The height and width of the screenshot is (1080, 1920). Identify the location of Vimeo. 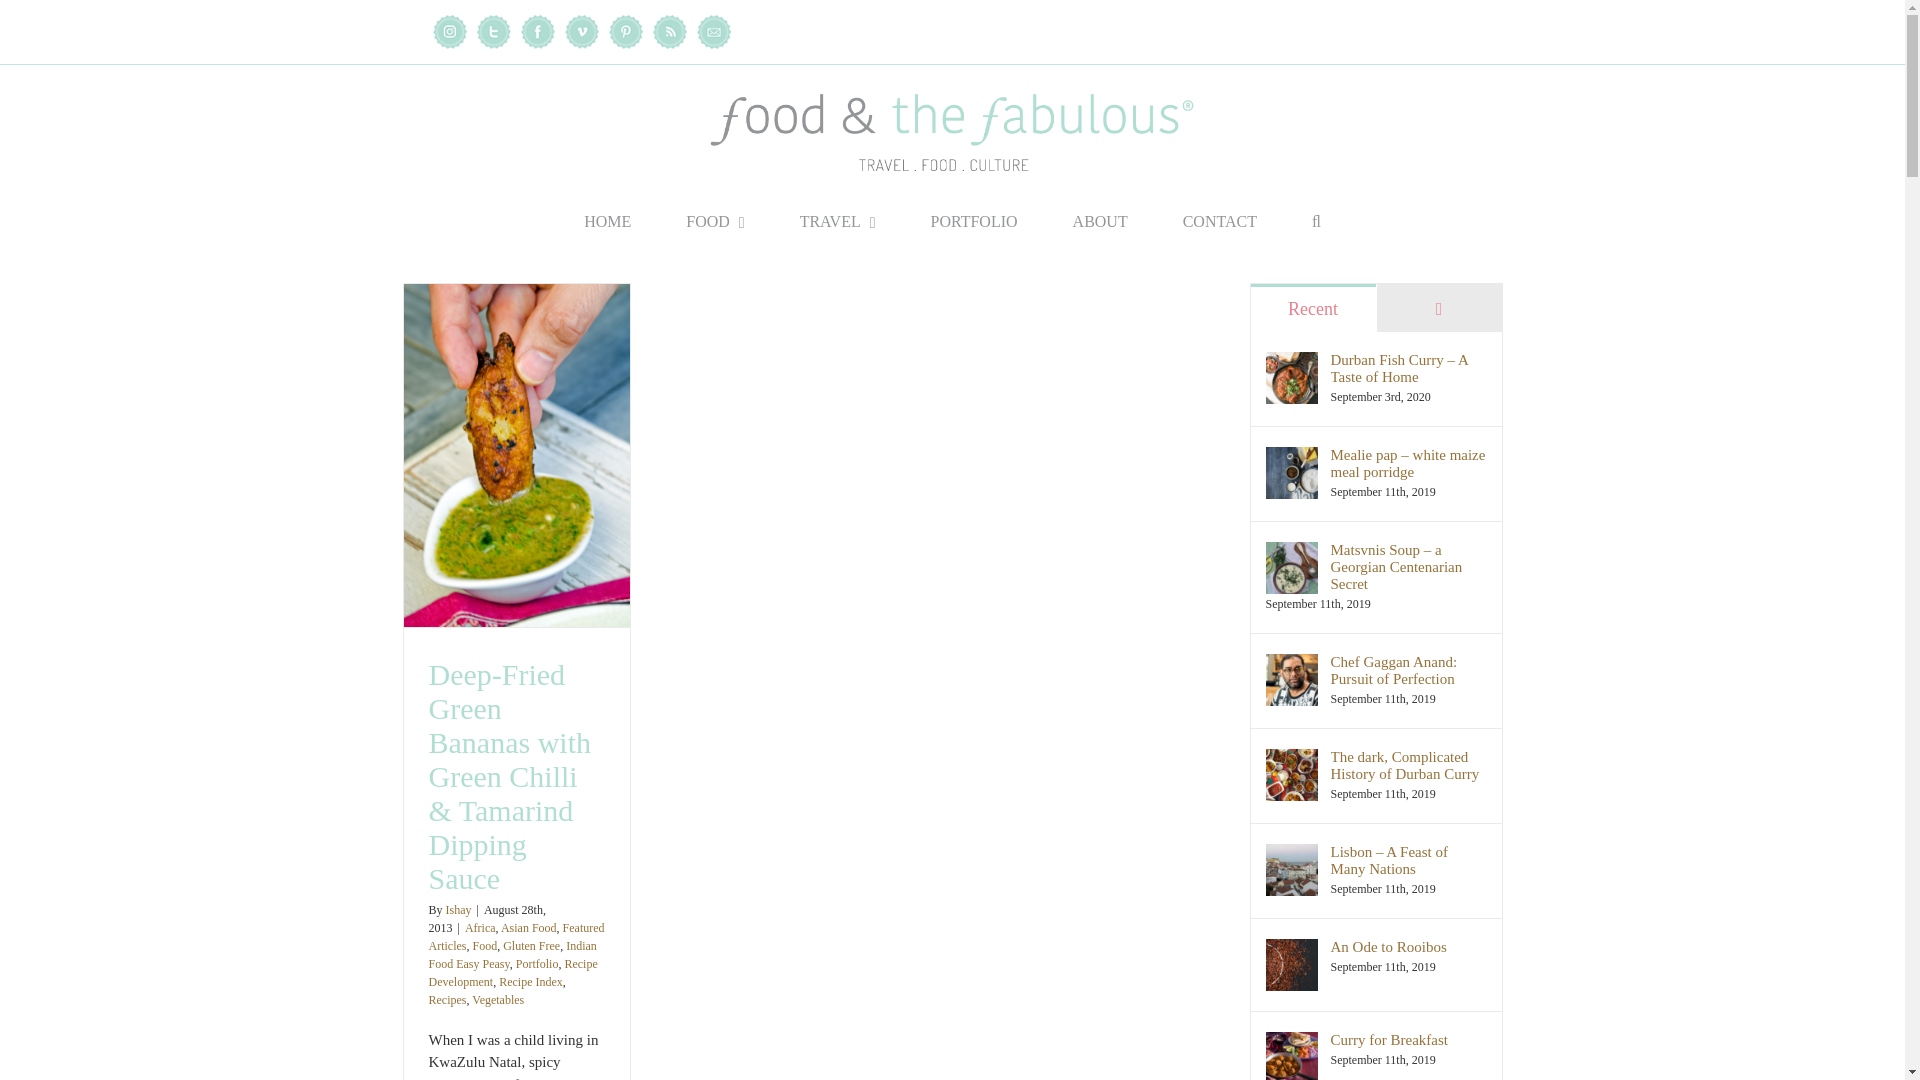
(580, 32).